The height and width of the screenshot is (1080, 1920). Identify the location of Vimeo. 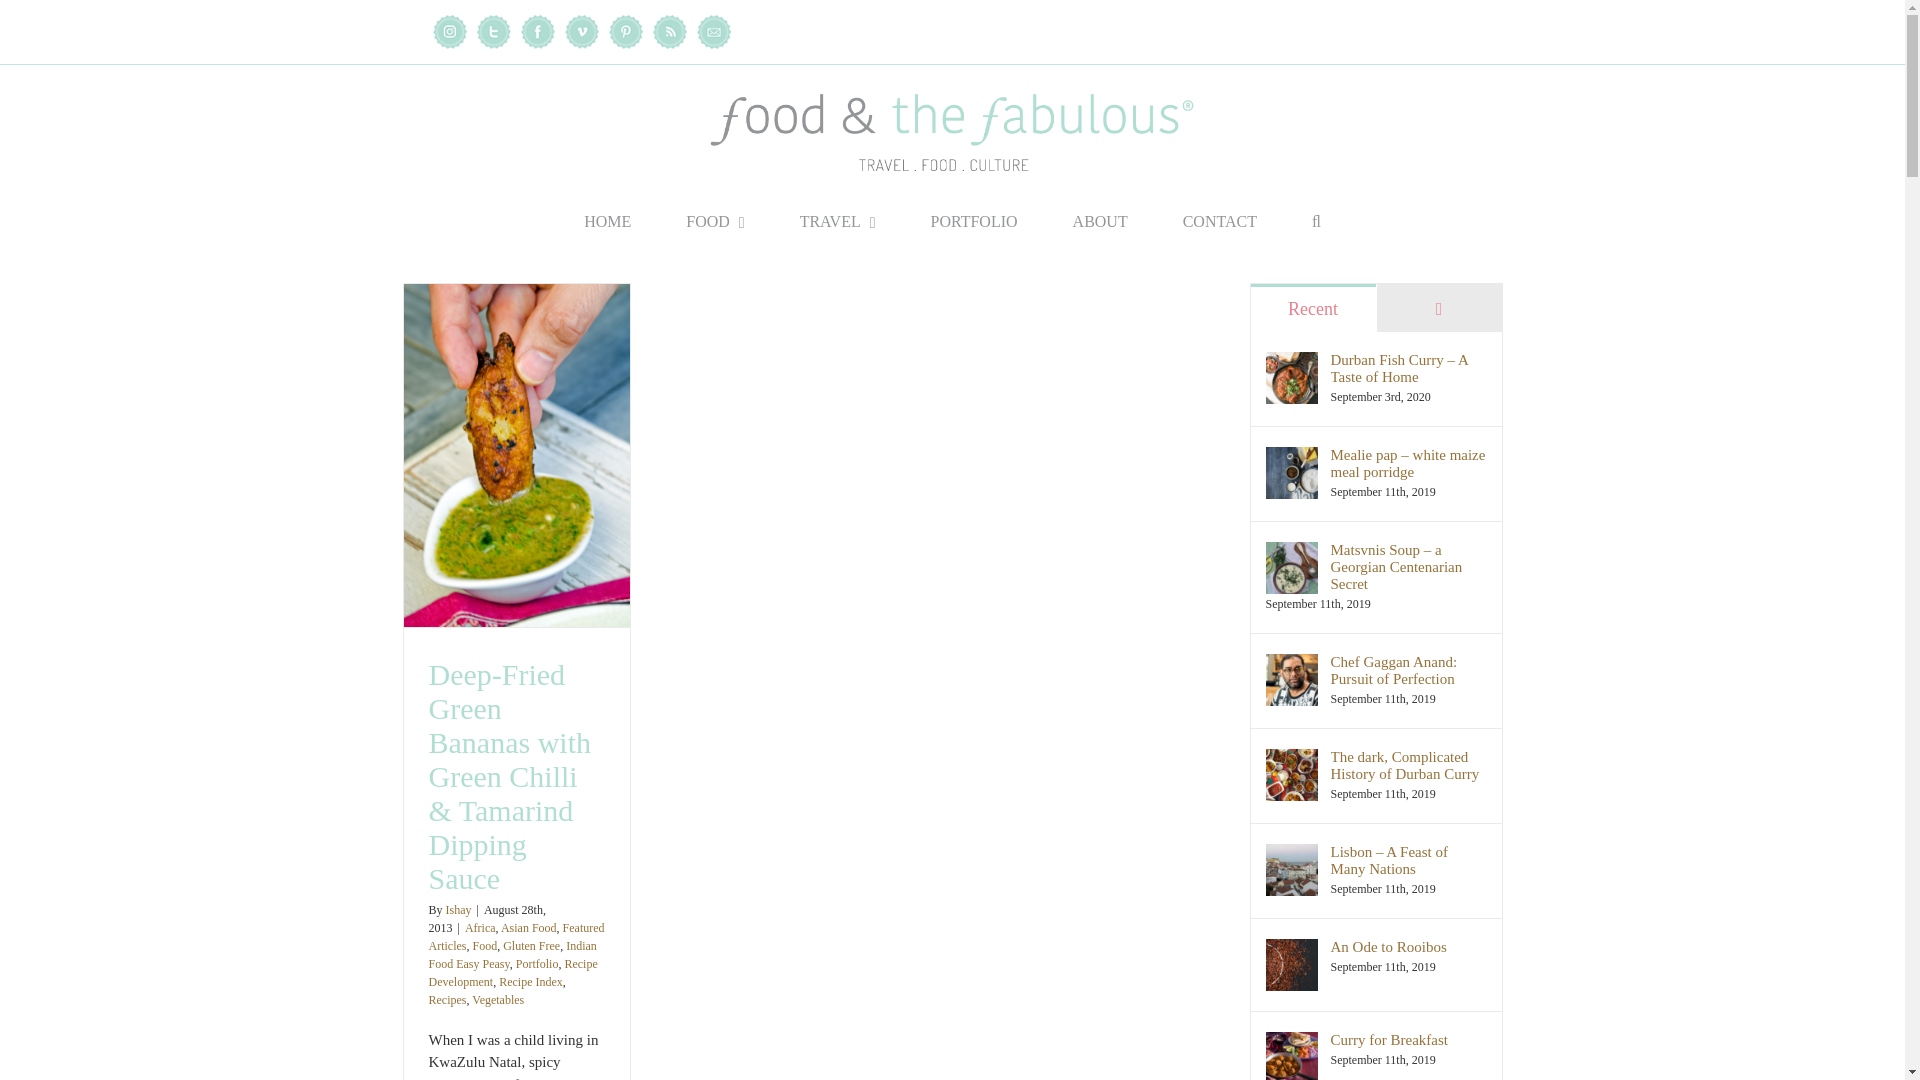
(580, 32).